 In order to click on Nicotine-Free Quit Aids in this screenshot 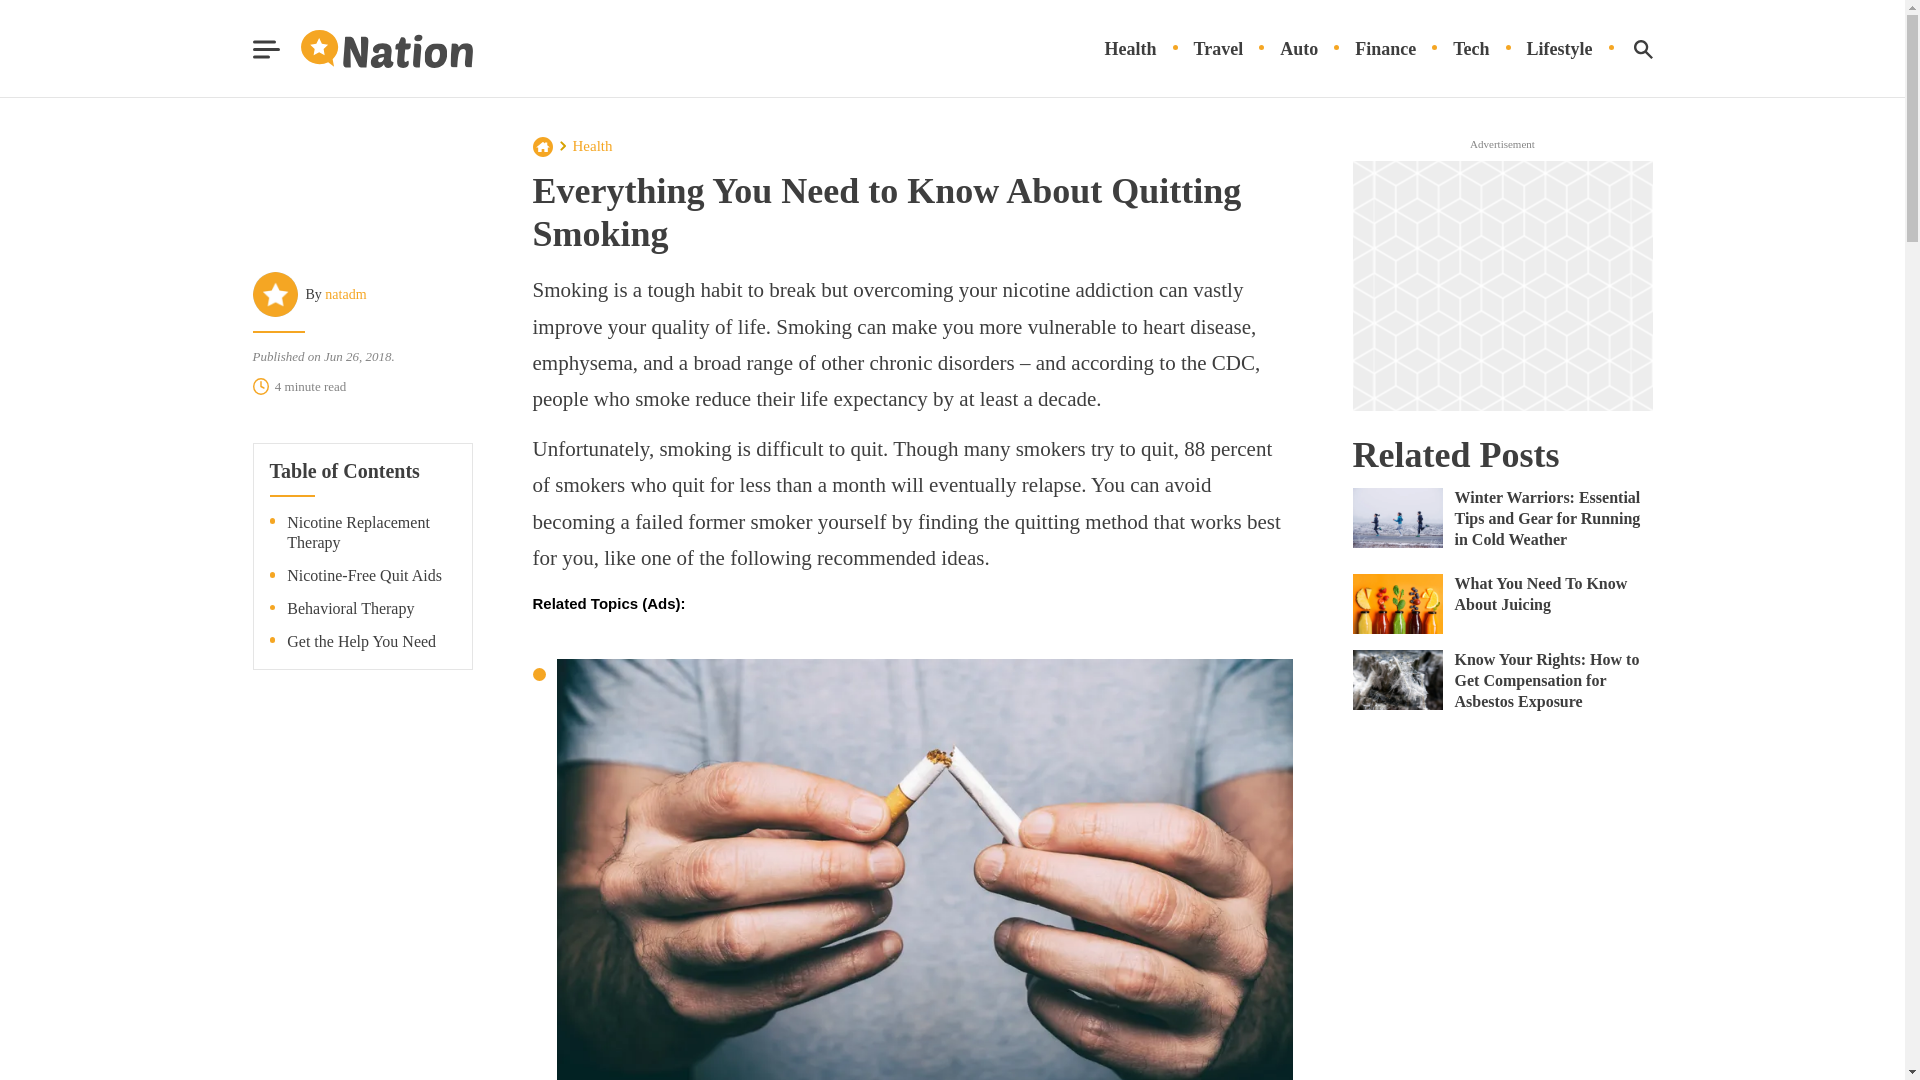, I will do `click(364, 576)`.